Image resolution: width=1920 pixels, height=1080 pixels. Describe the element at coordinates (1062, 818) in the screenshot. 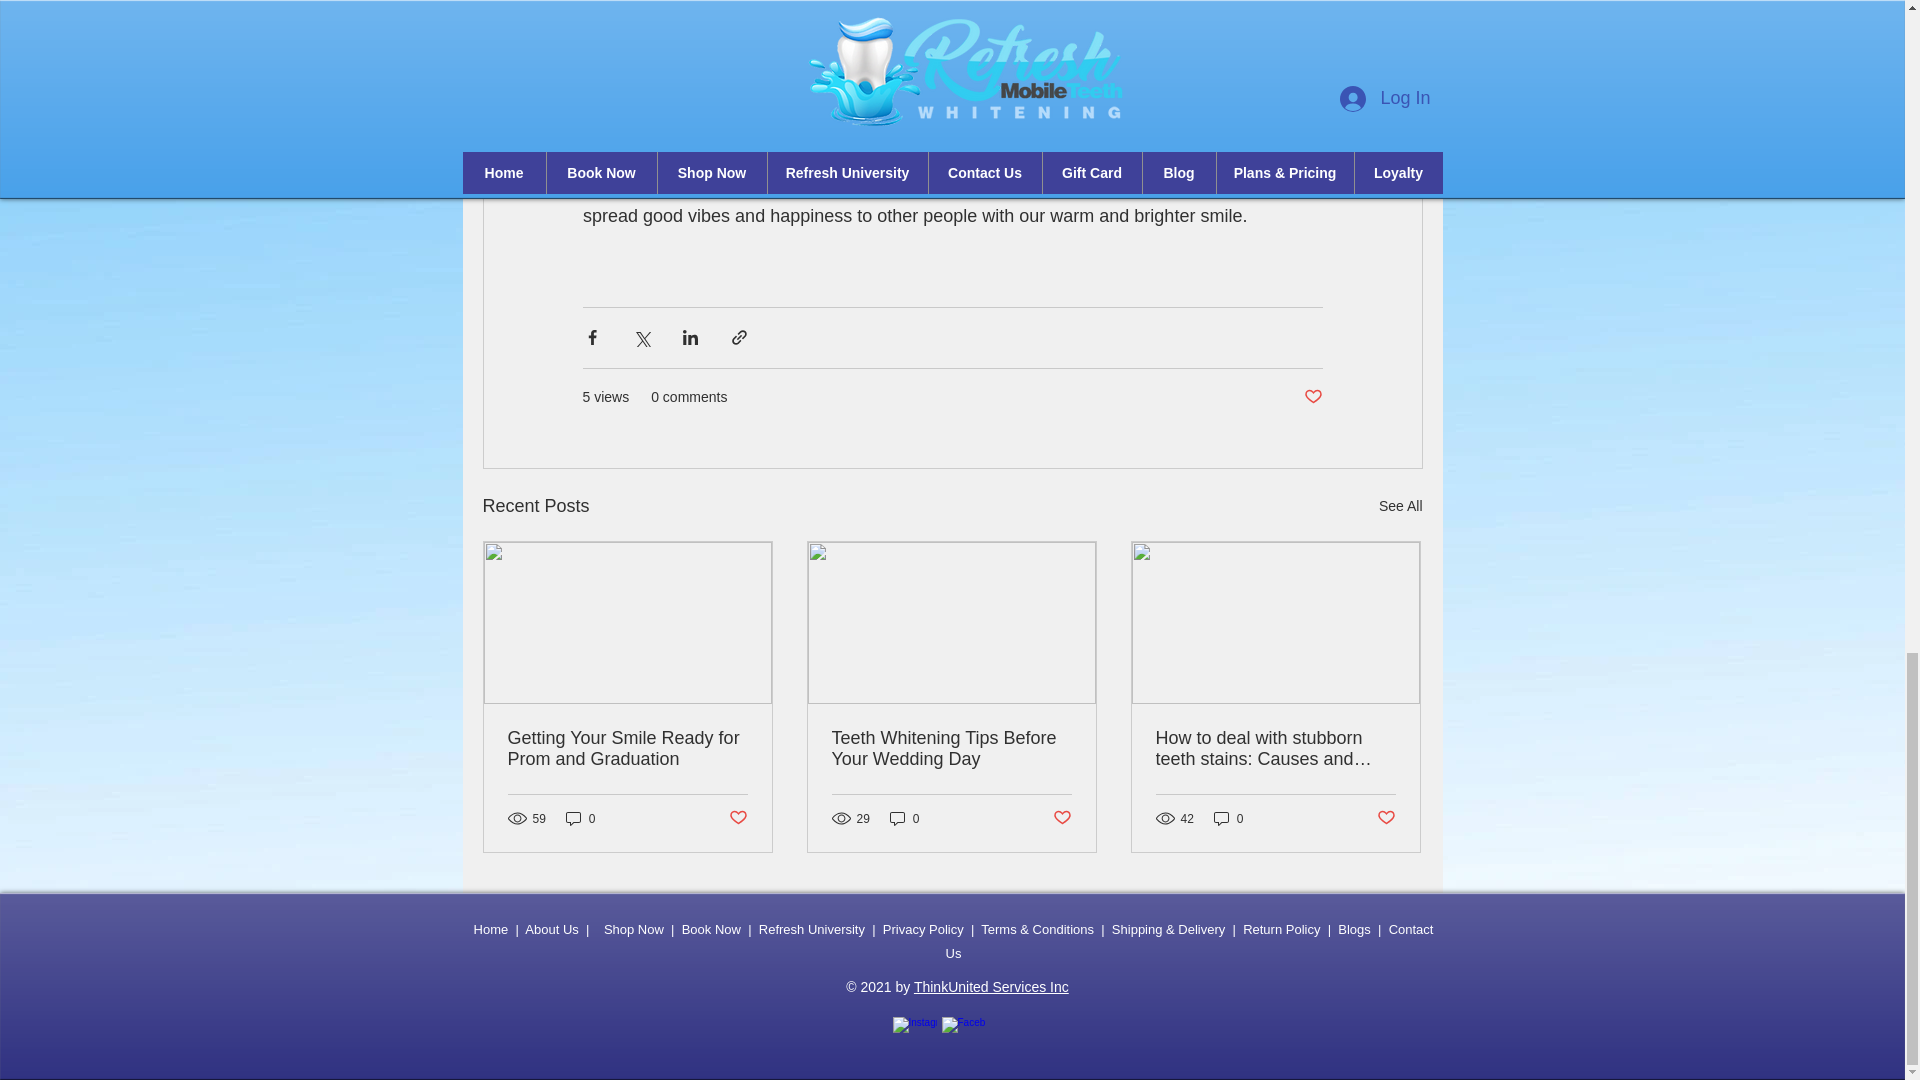

I see `Post not marked as liked` at that location.